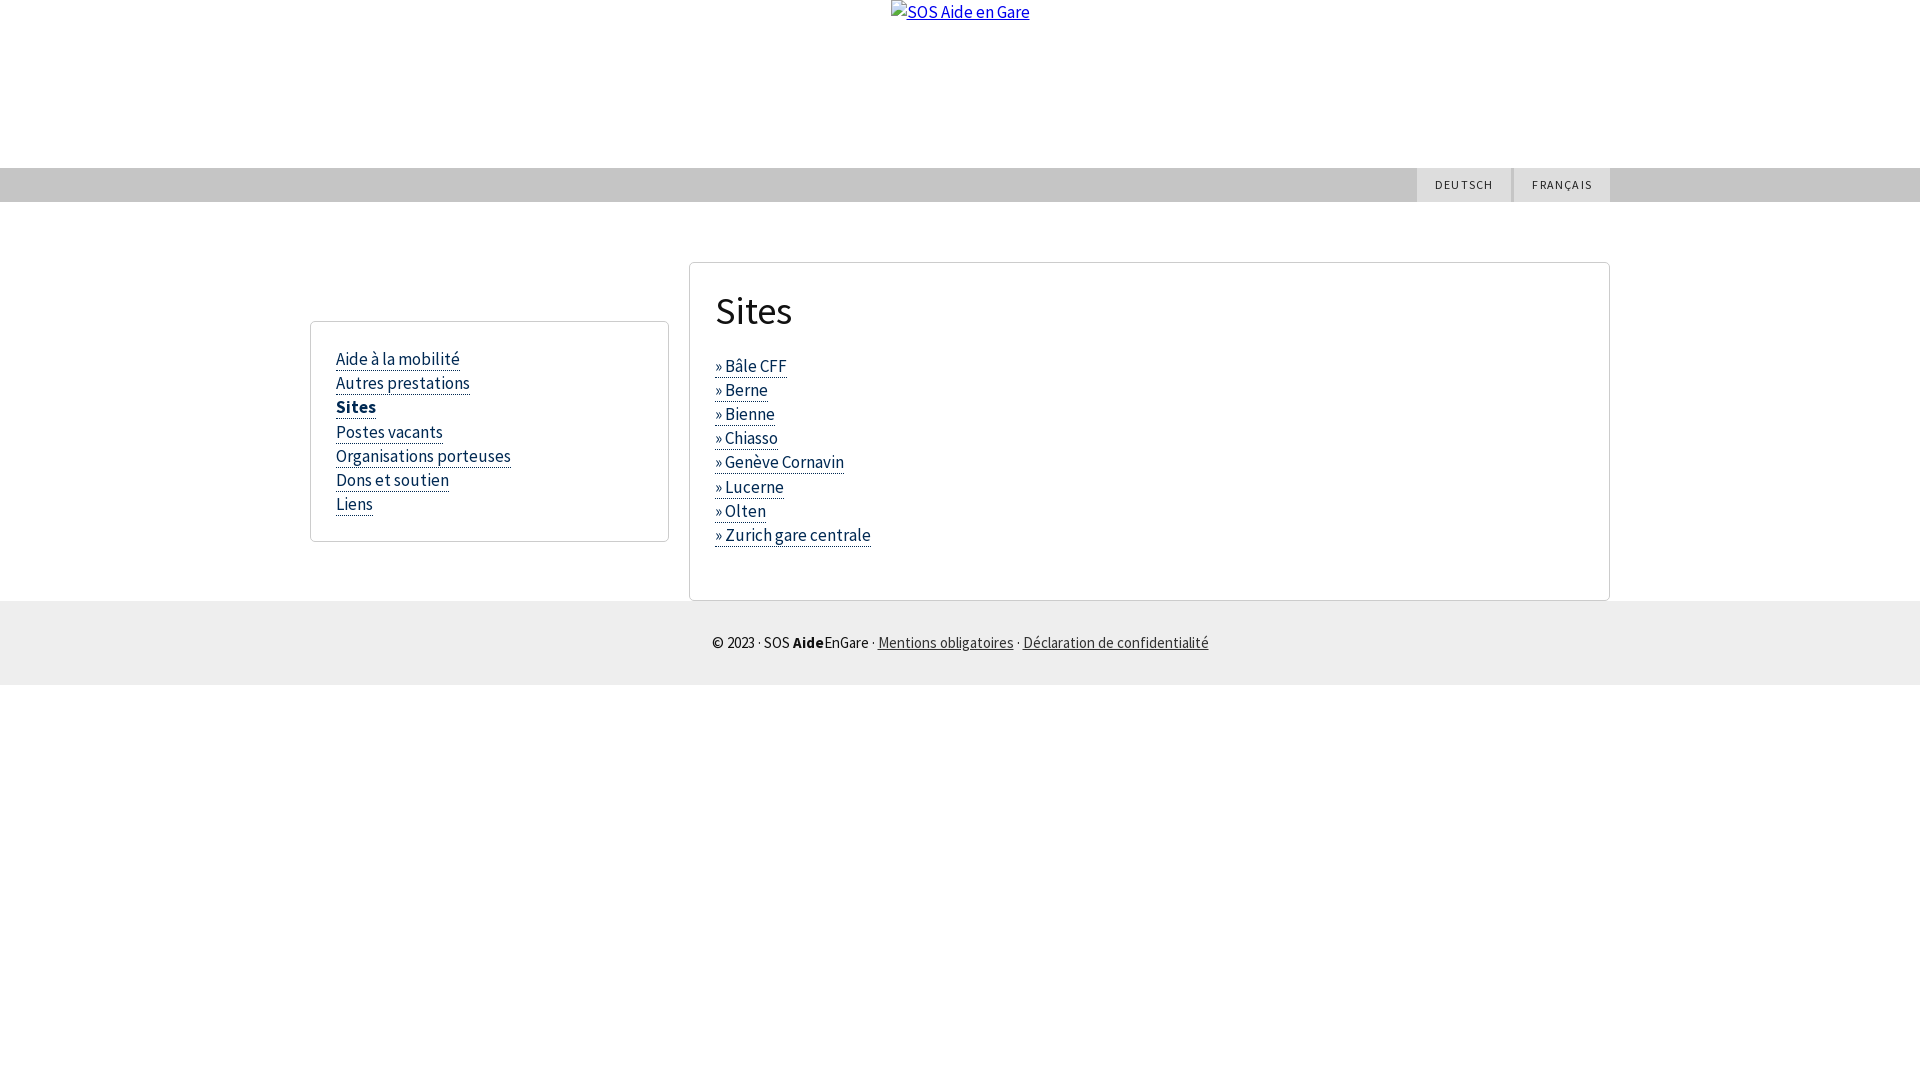  What do you see at coordinates (354, 504) in the screenshot?
I see `Liens` at bounding box center [354, 504].